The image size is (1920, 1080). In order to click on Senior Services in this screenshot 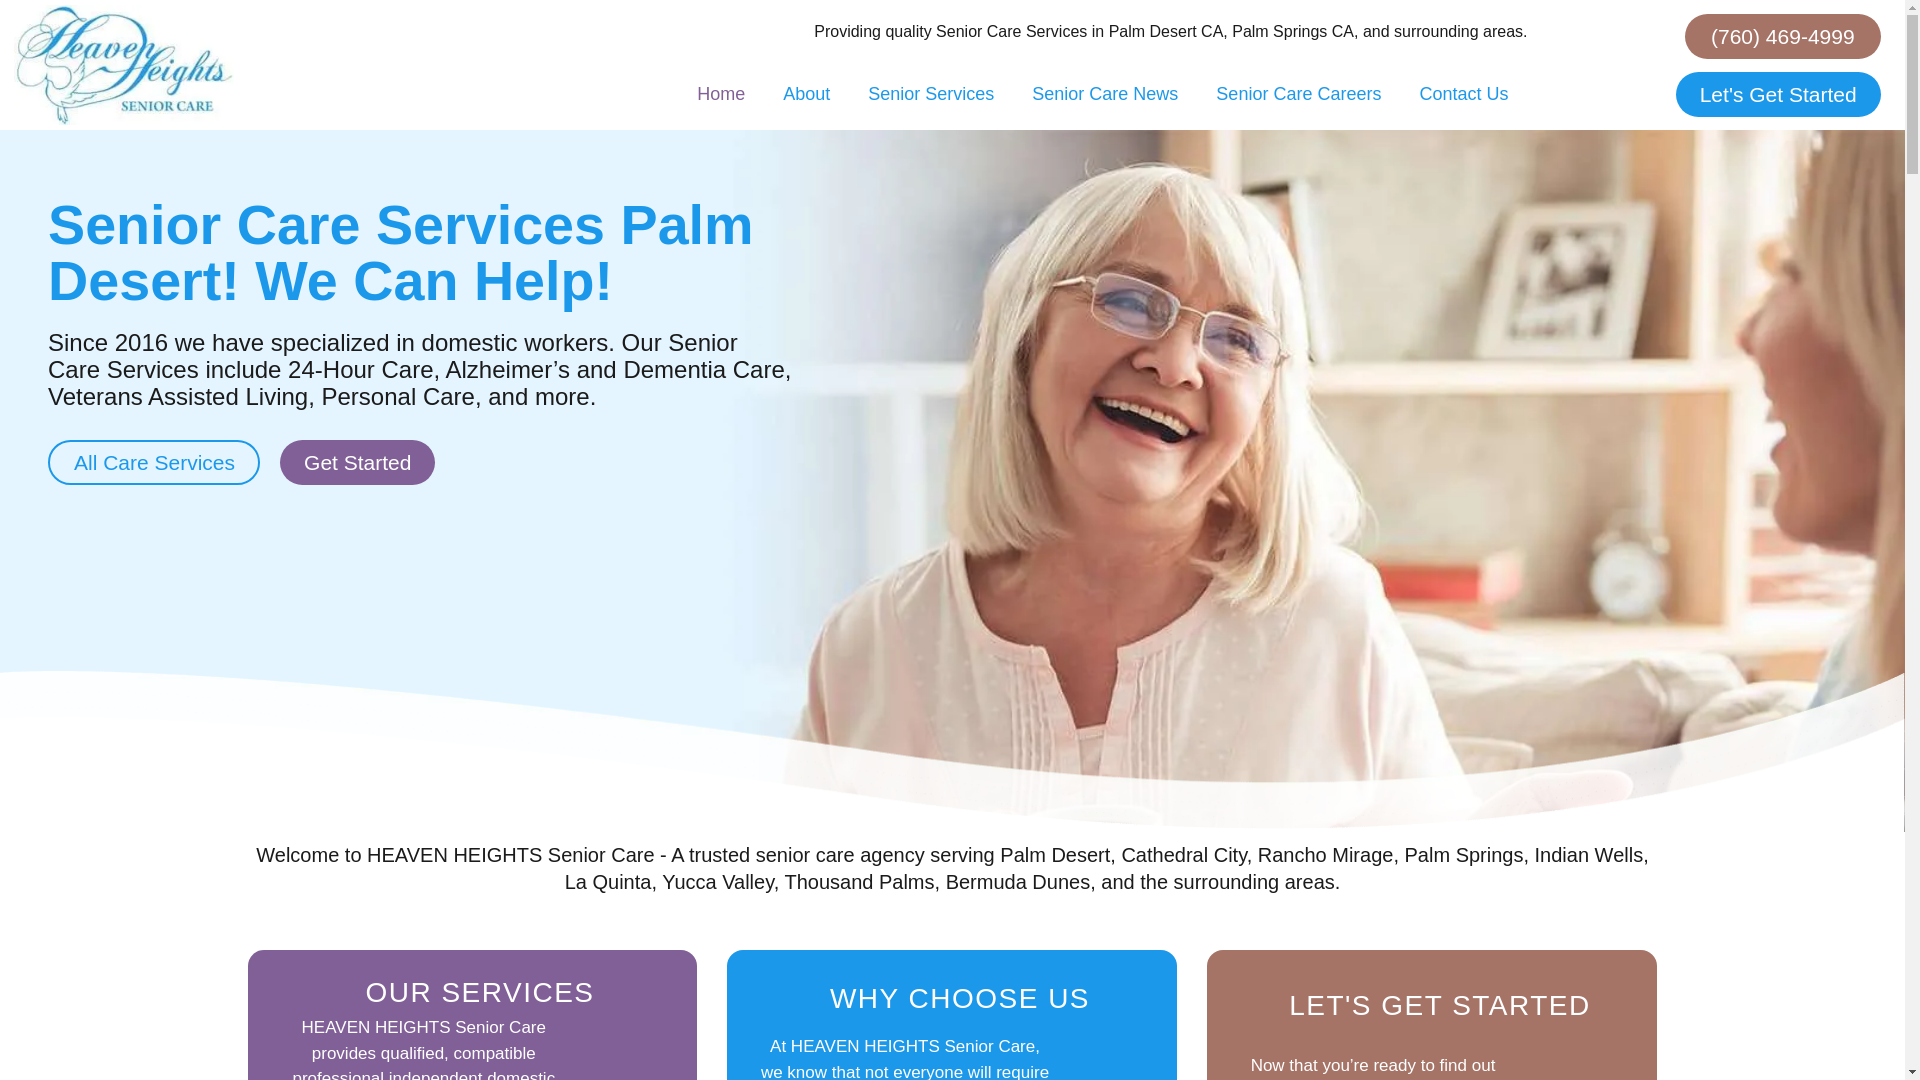, I will do `click(930, 93)`.